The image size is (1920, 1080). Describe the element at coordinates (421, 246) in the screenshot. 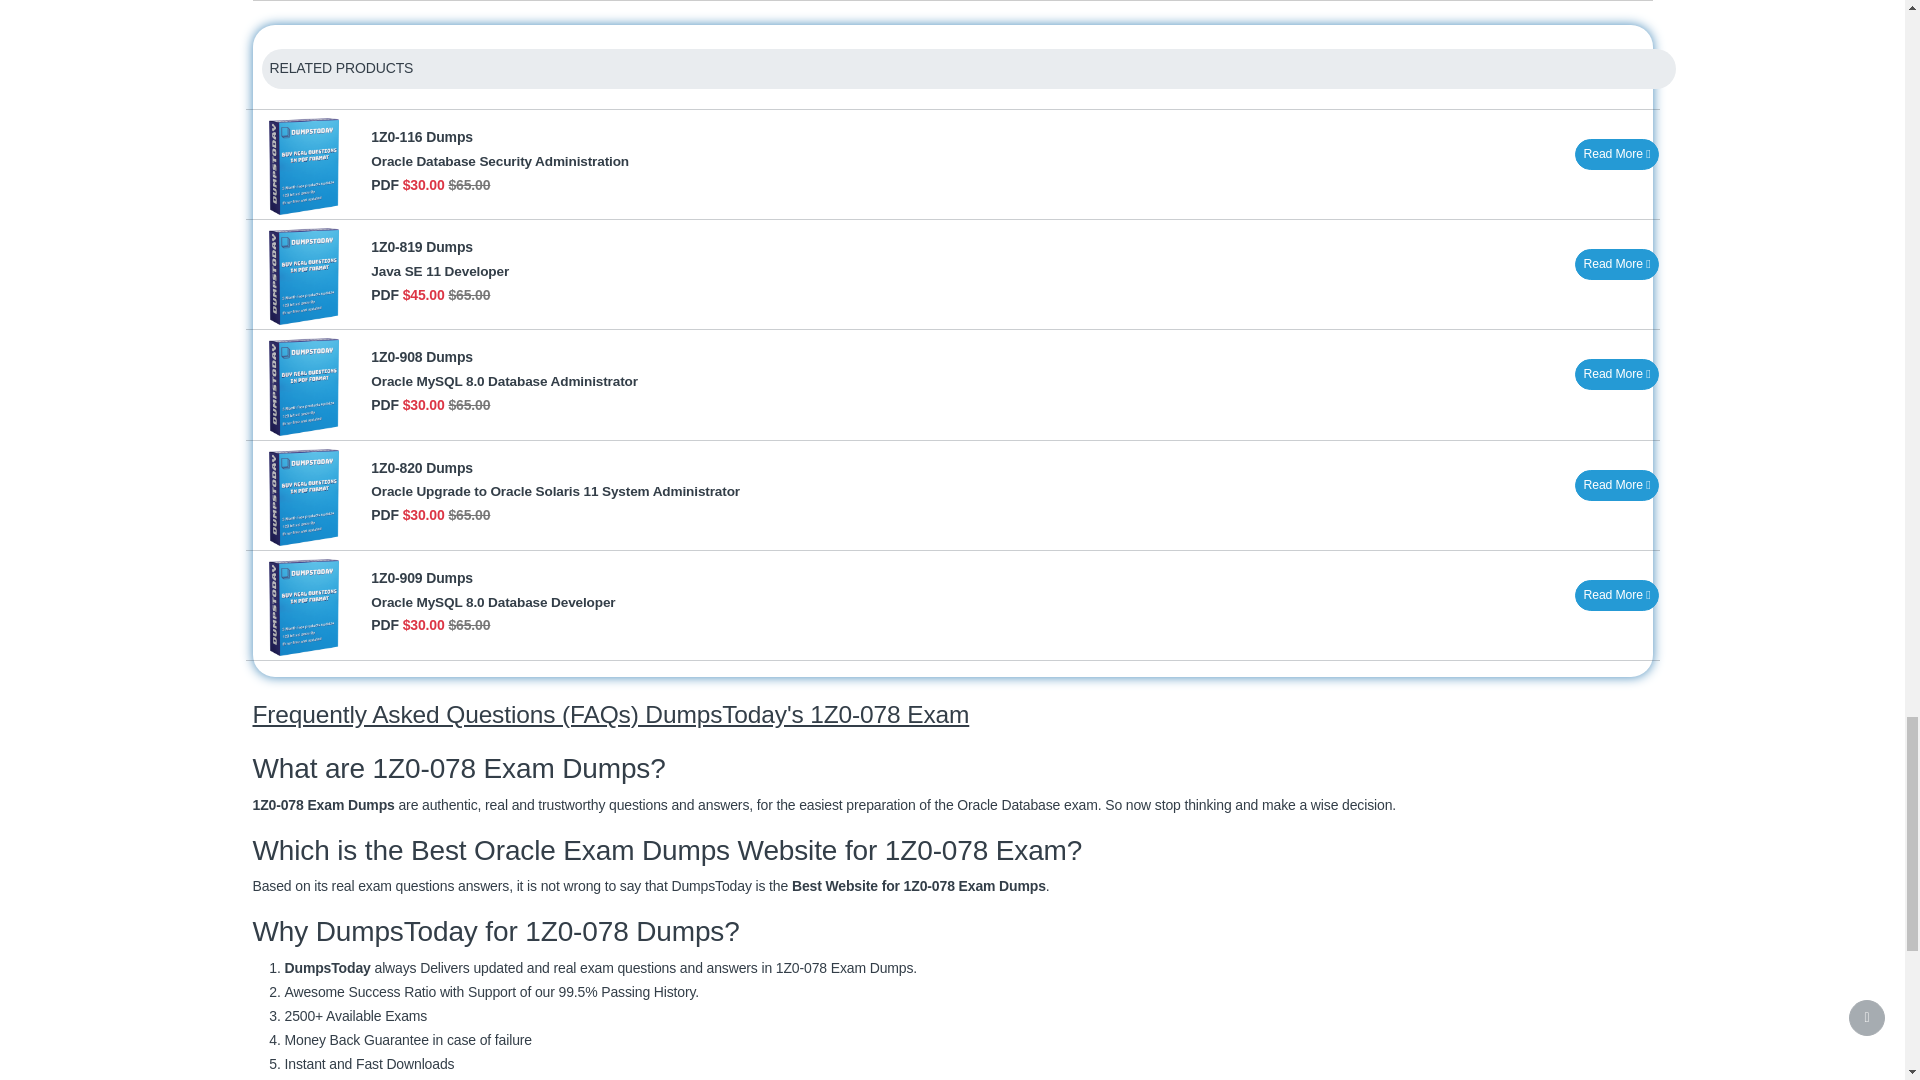

I see `1Z0-819 Dumps` at that location.